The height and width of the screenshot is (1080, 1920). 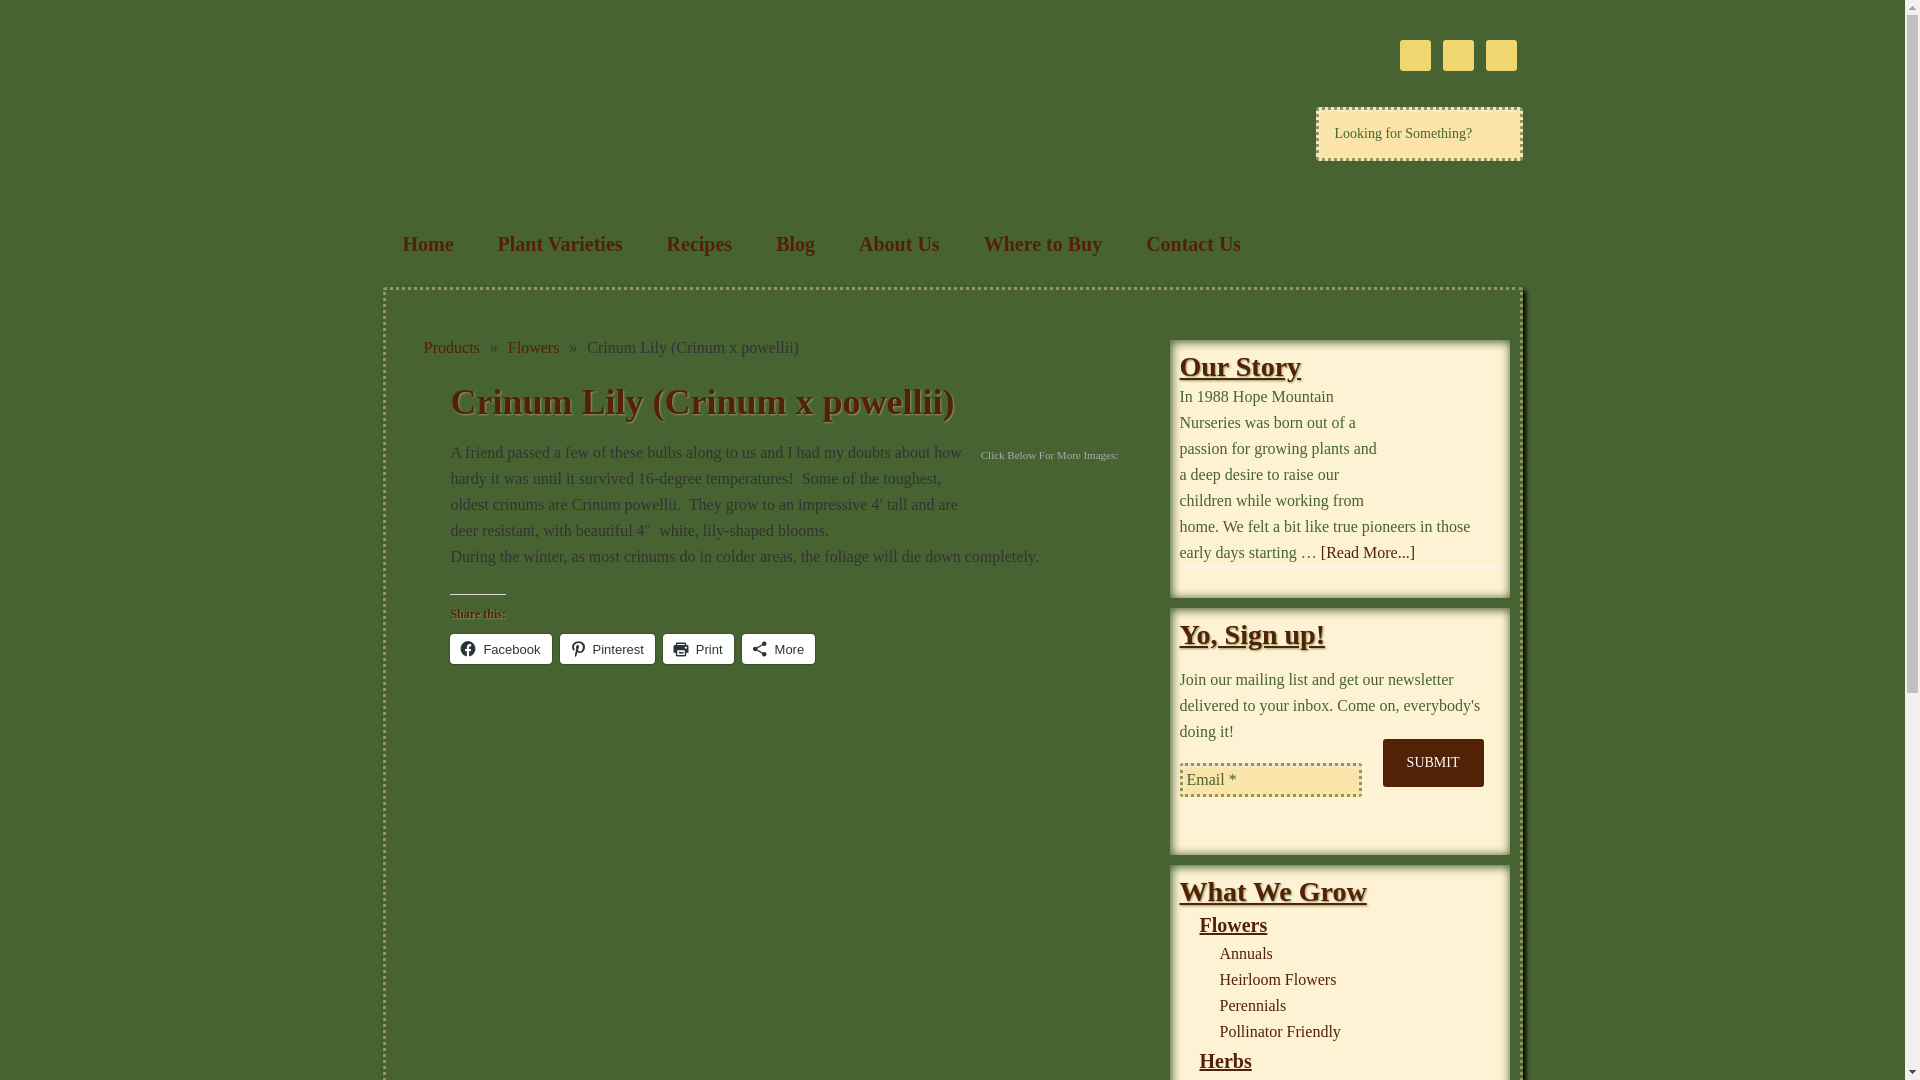 What do you see at coordinates (427, 244) in the screenshot?
I see `Home` at bounding box center [427, 244].